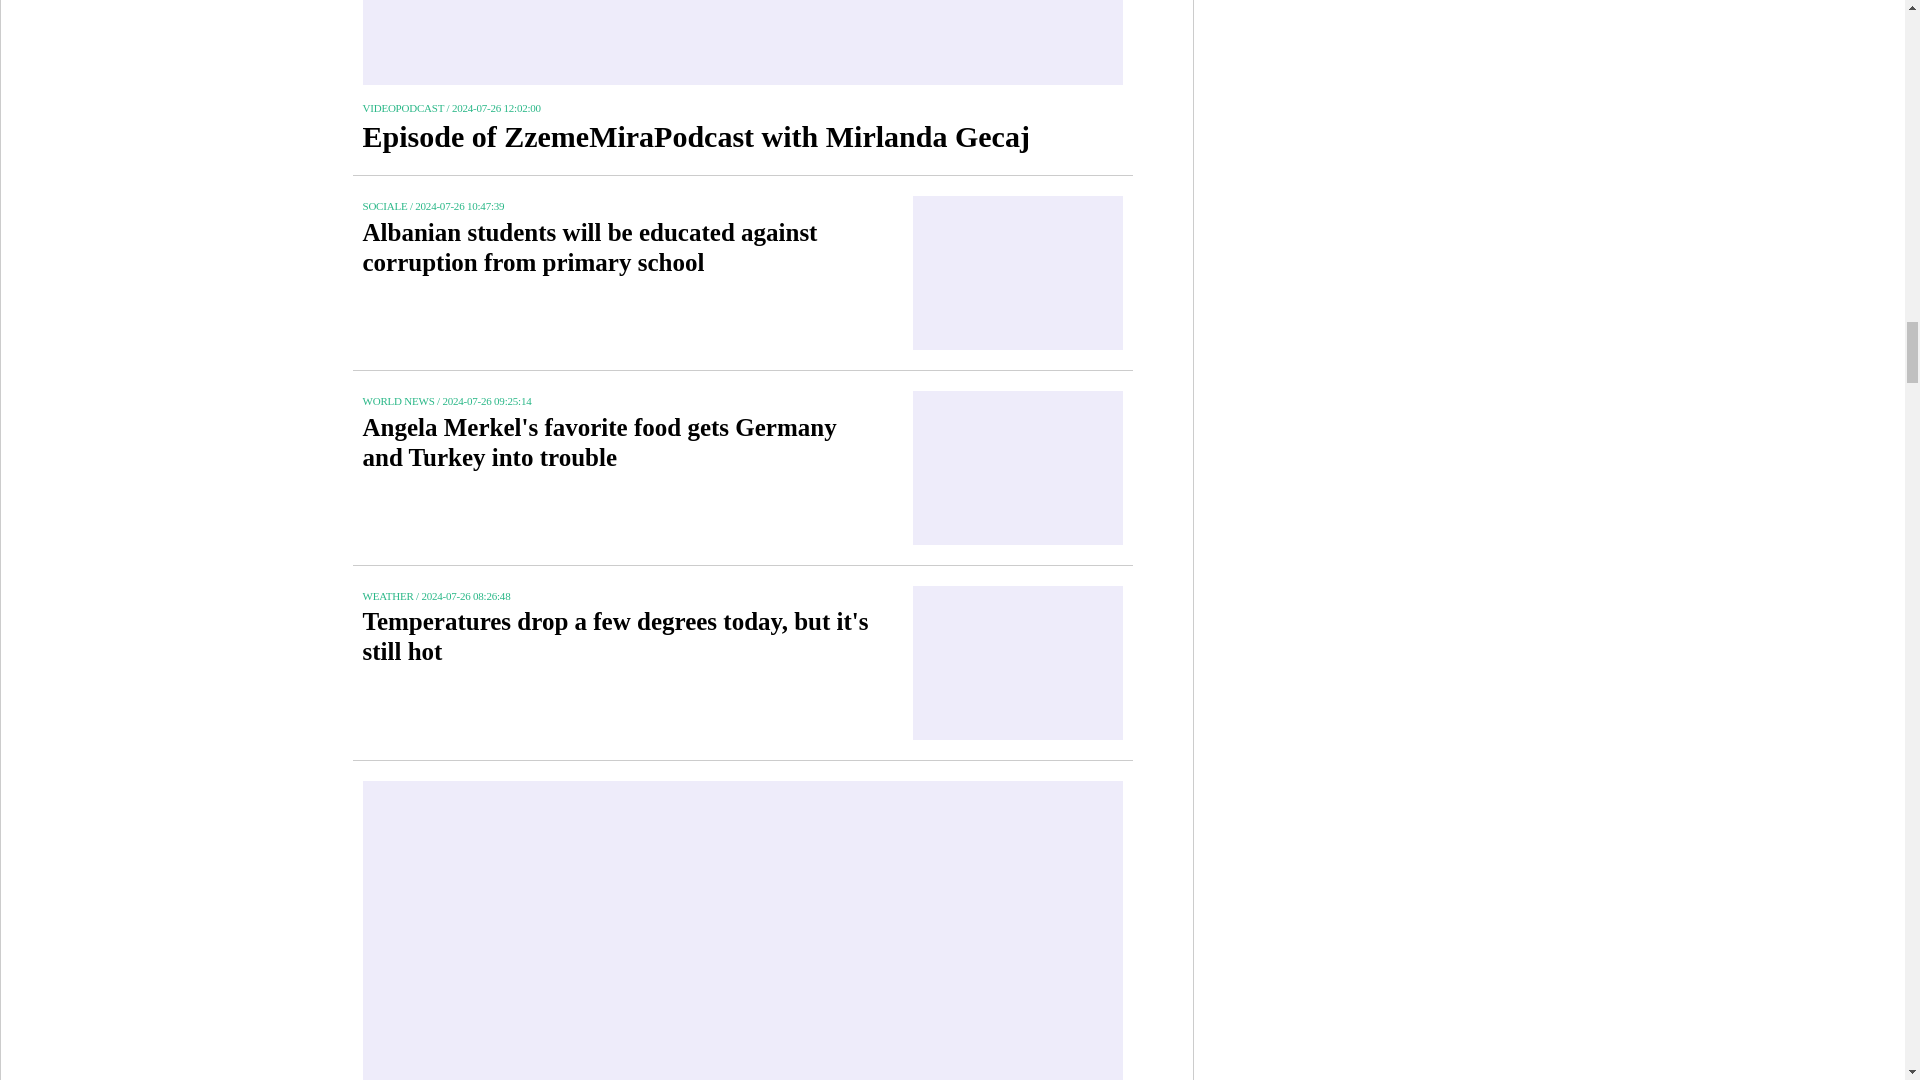 This screenshot has height=1080, width=1920. What do you see at coordinates (727, 147) in the screenshot?
I see `Episode of ZzemeMiraPodcast with Mirlanda Gecaj` at bounding box center [727, 147].